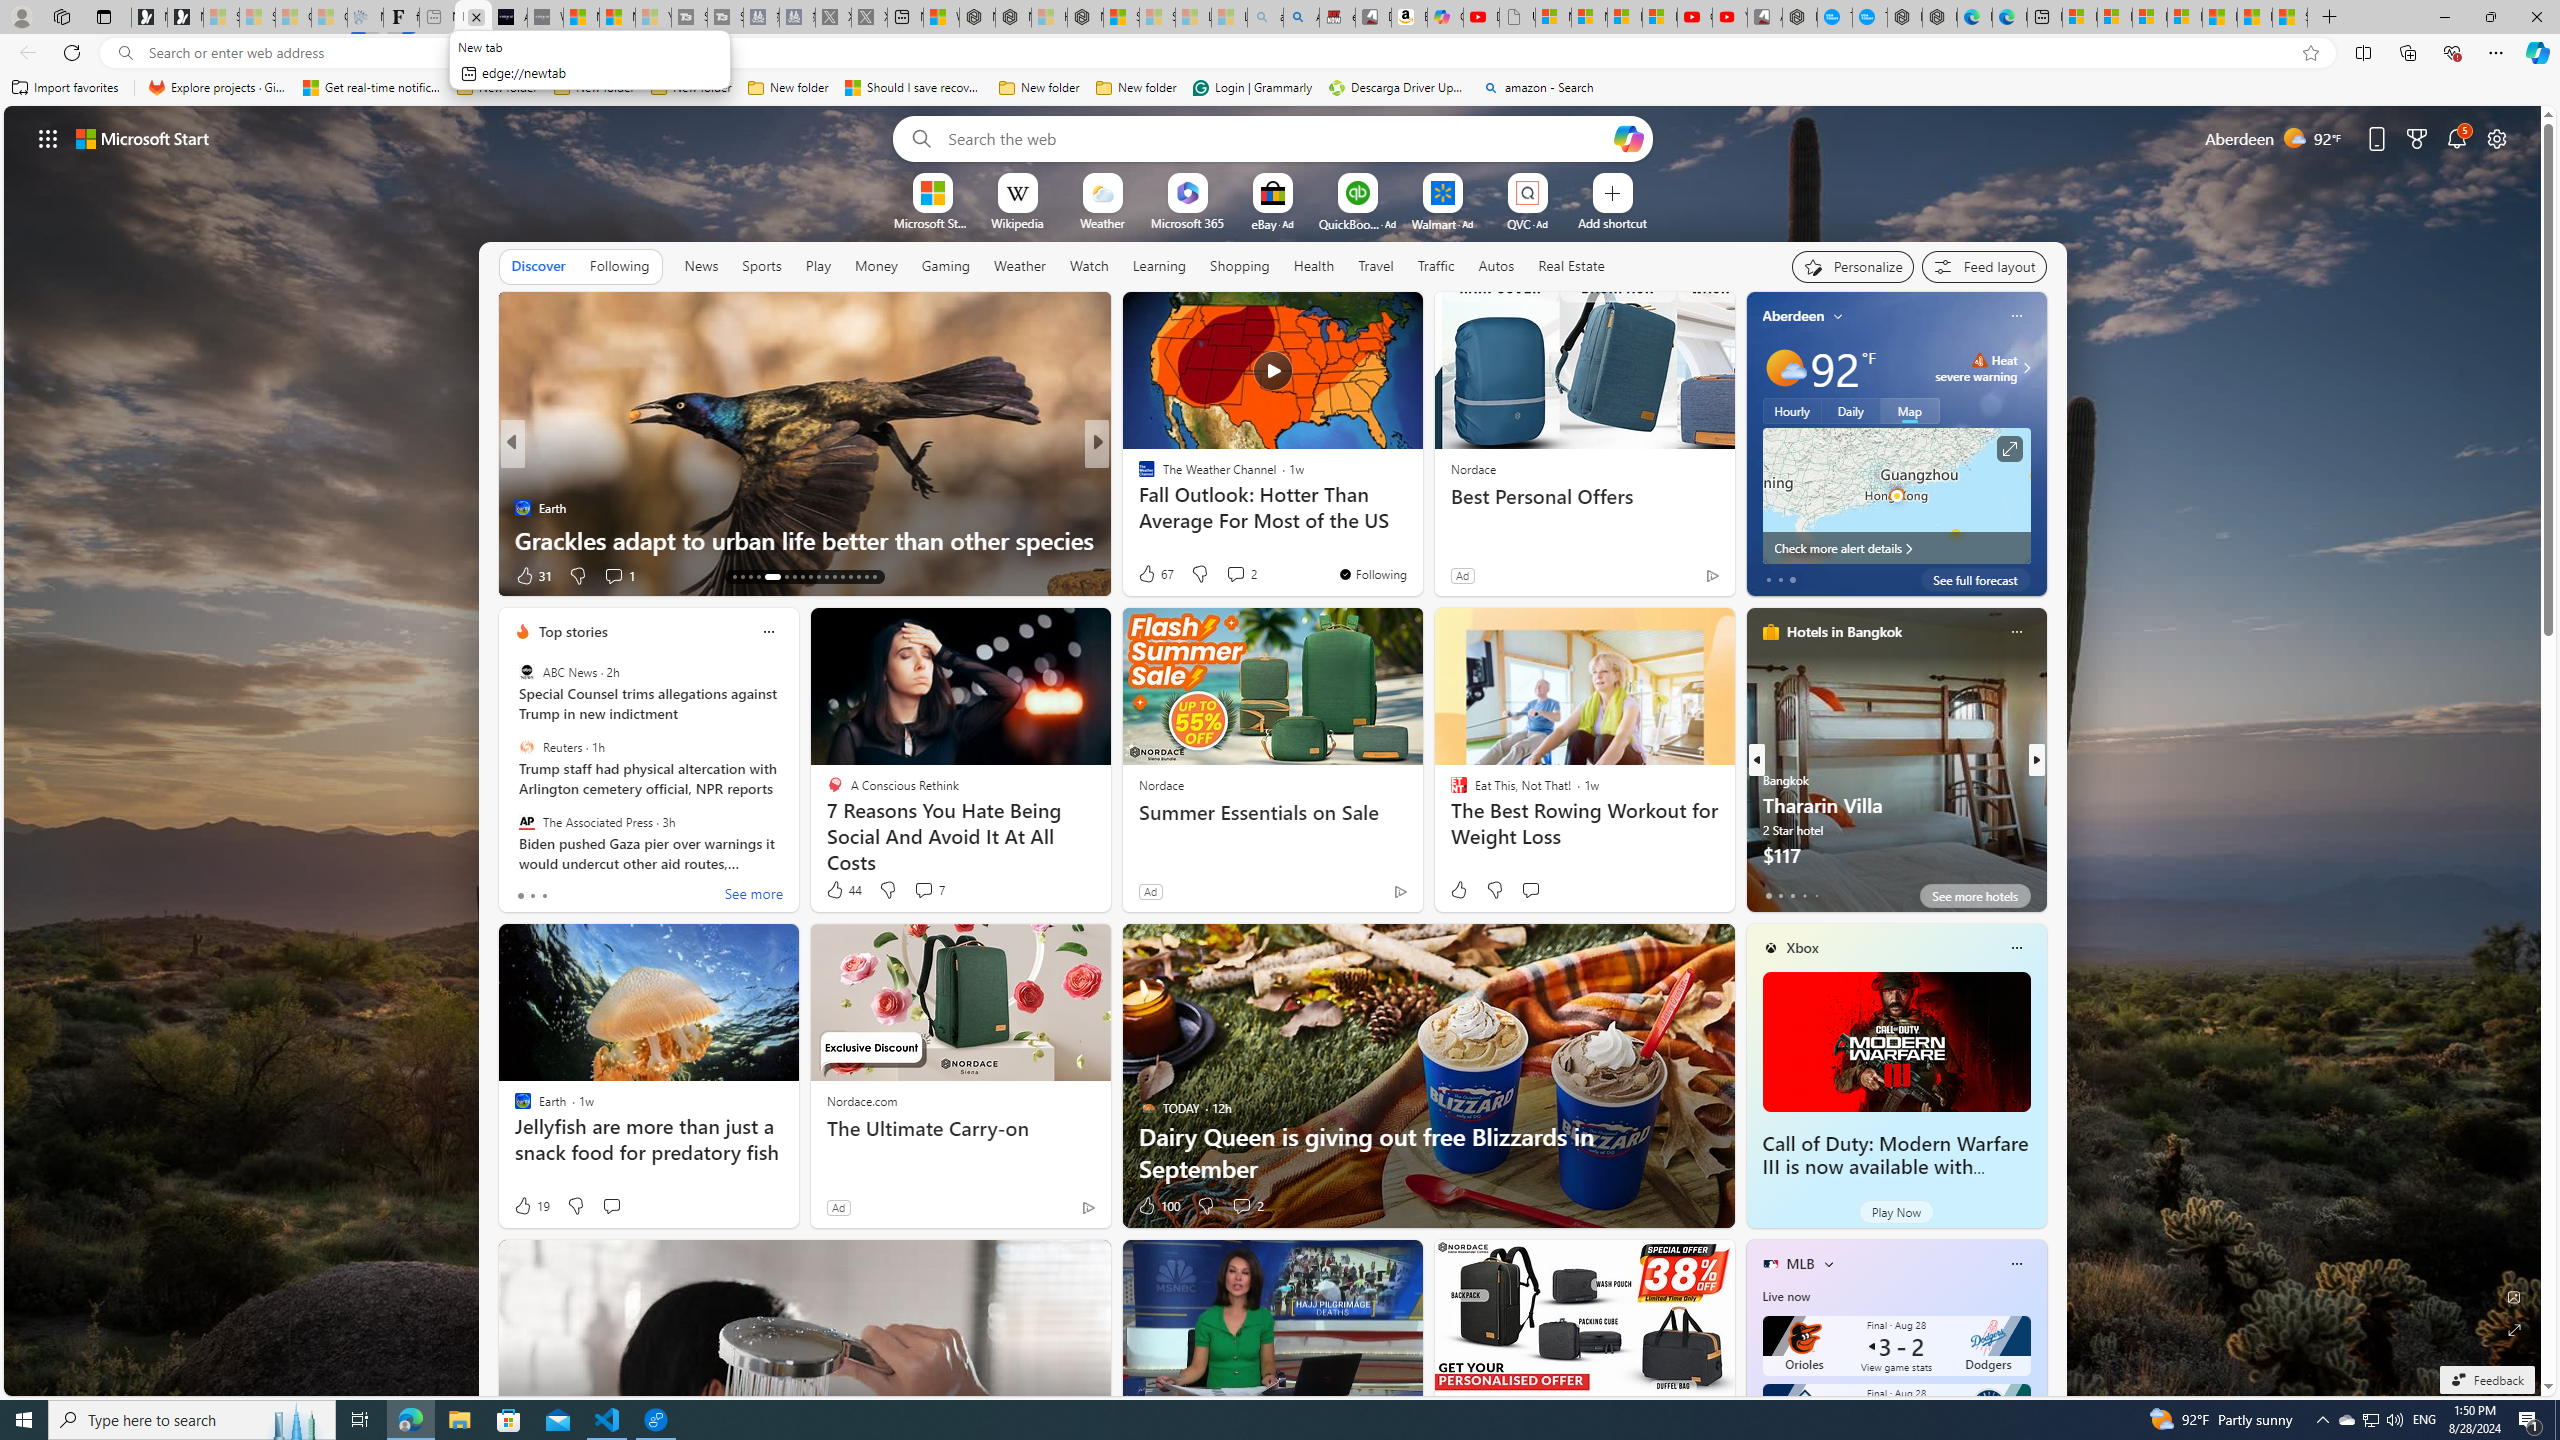  What do you see at coordinates (1792, 410) in the screenshot?
I see `Hourly` at bounding box center [1792, 410].